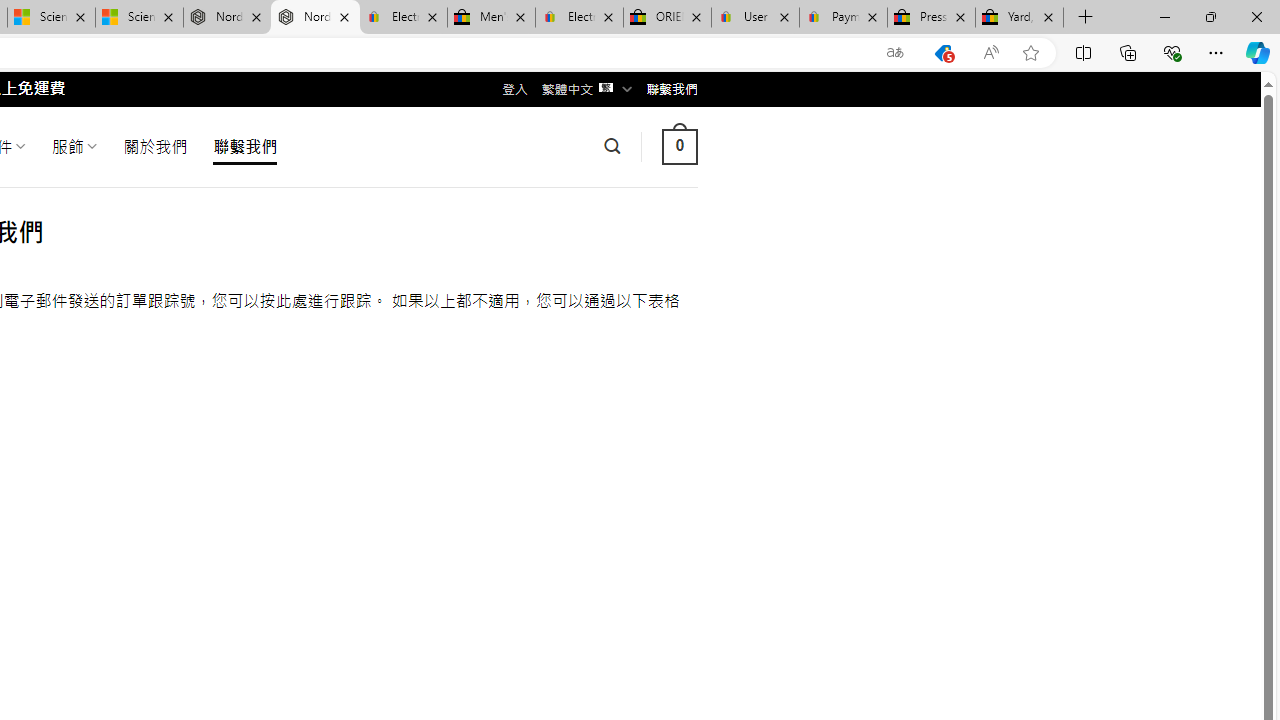  What do you see at coordinates (895, 53) in the screenshot?
I see `Show translate options` at bounding box center [895, 53].